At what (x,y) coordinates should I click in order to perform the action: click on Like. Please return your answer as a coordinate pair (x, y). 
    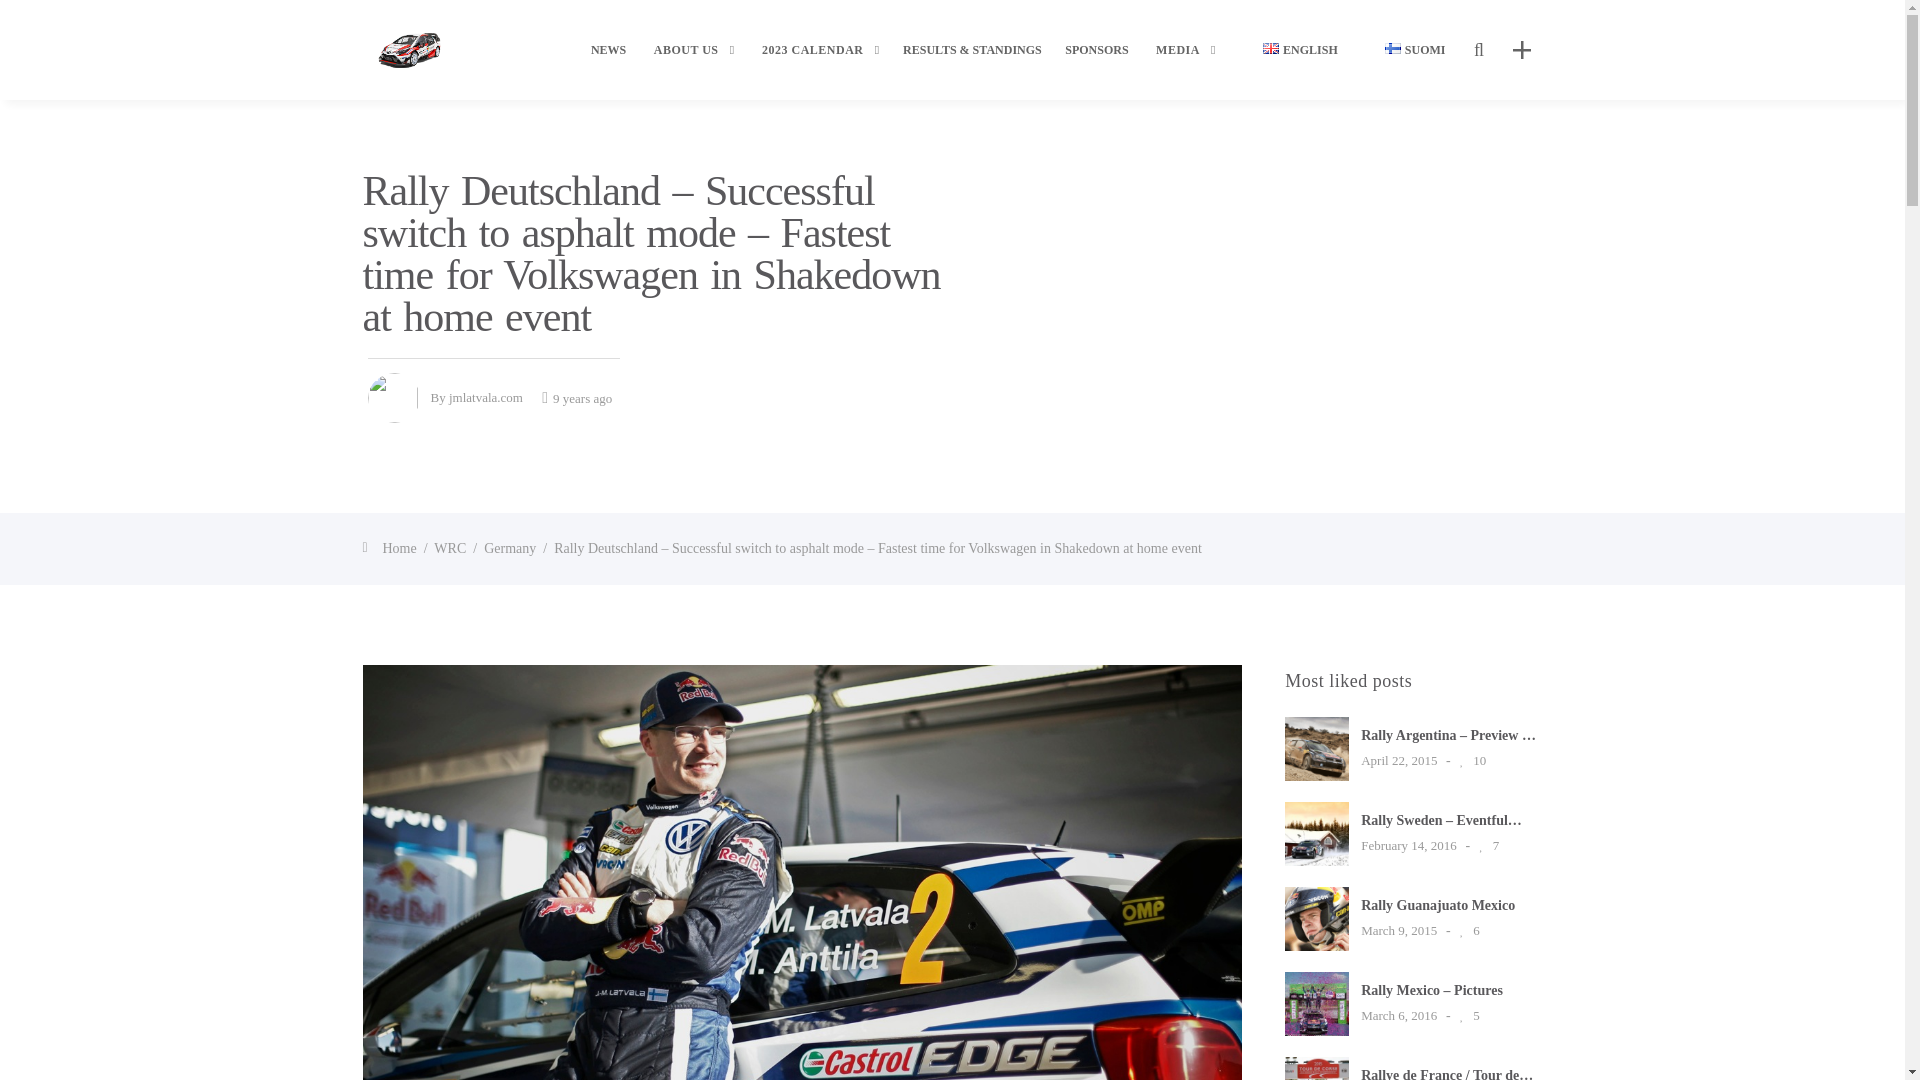
    Looking at the image, I should click on (1466, 930).